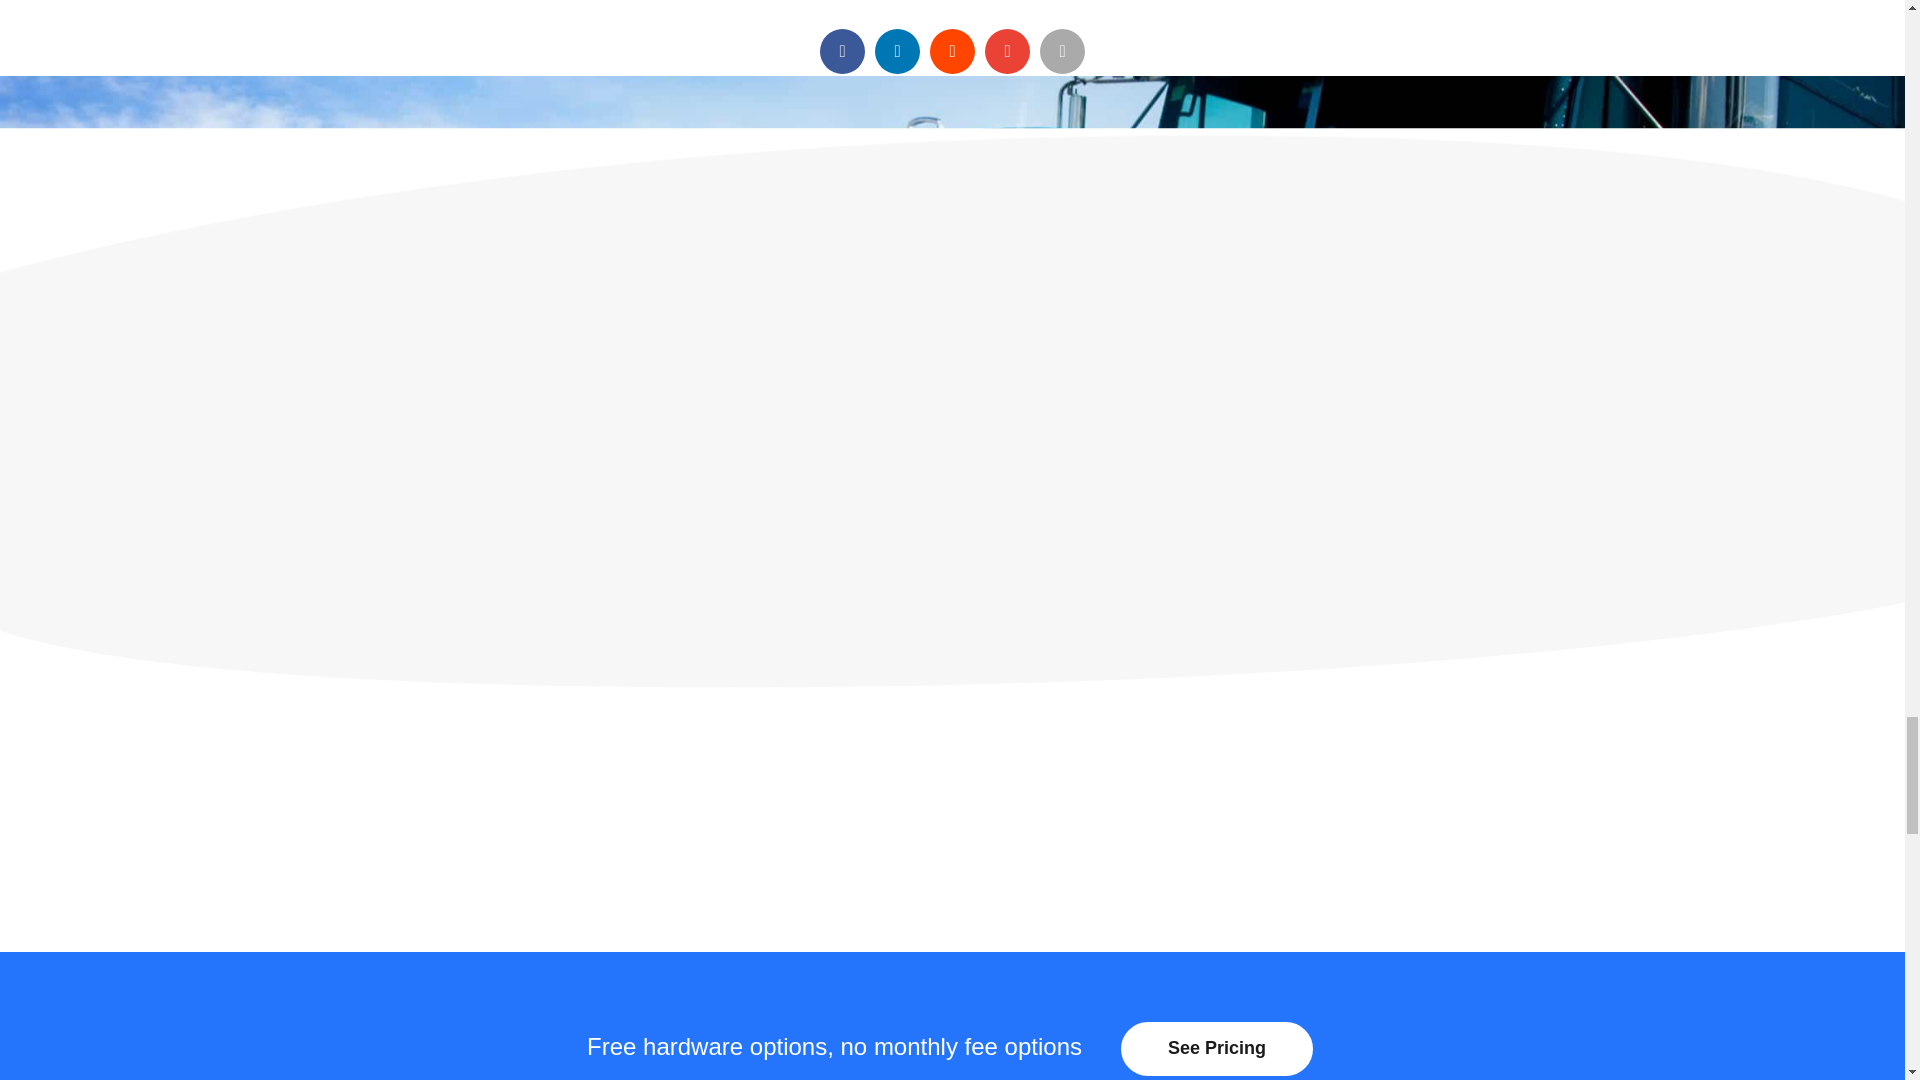  Describe the element at coordinates (1217, 1048) in the screenshot. I see `See Pricing` at that location.